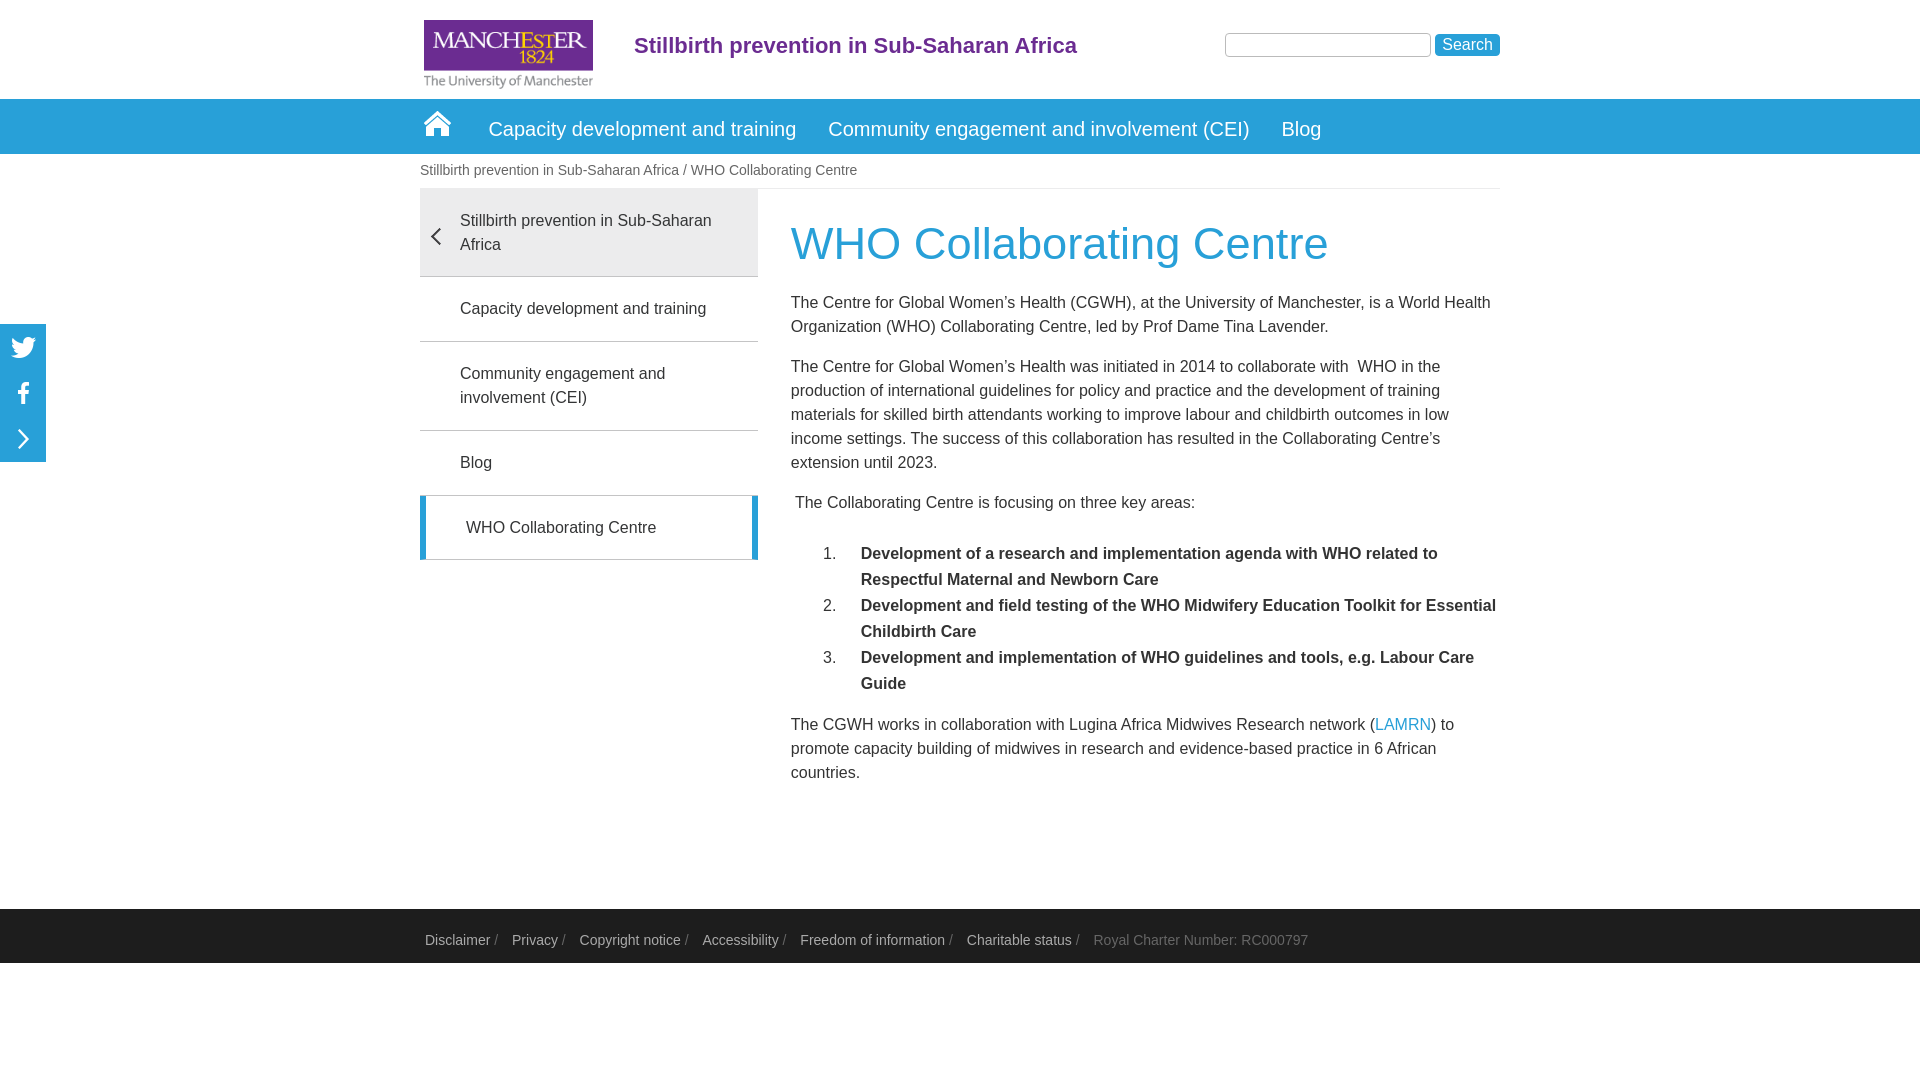  What do you see at coordinates (589, 232) in the screenshot?
I see `Stillbirth prevention in Sub-Saharan Africa` at bounding box center [589, 232].